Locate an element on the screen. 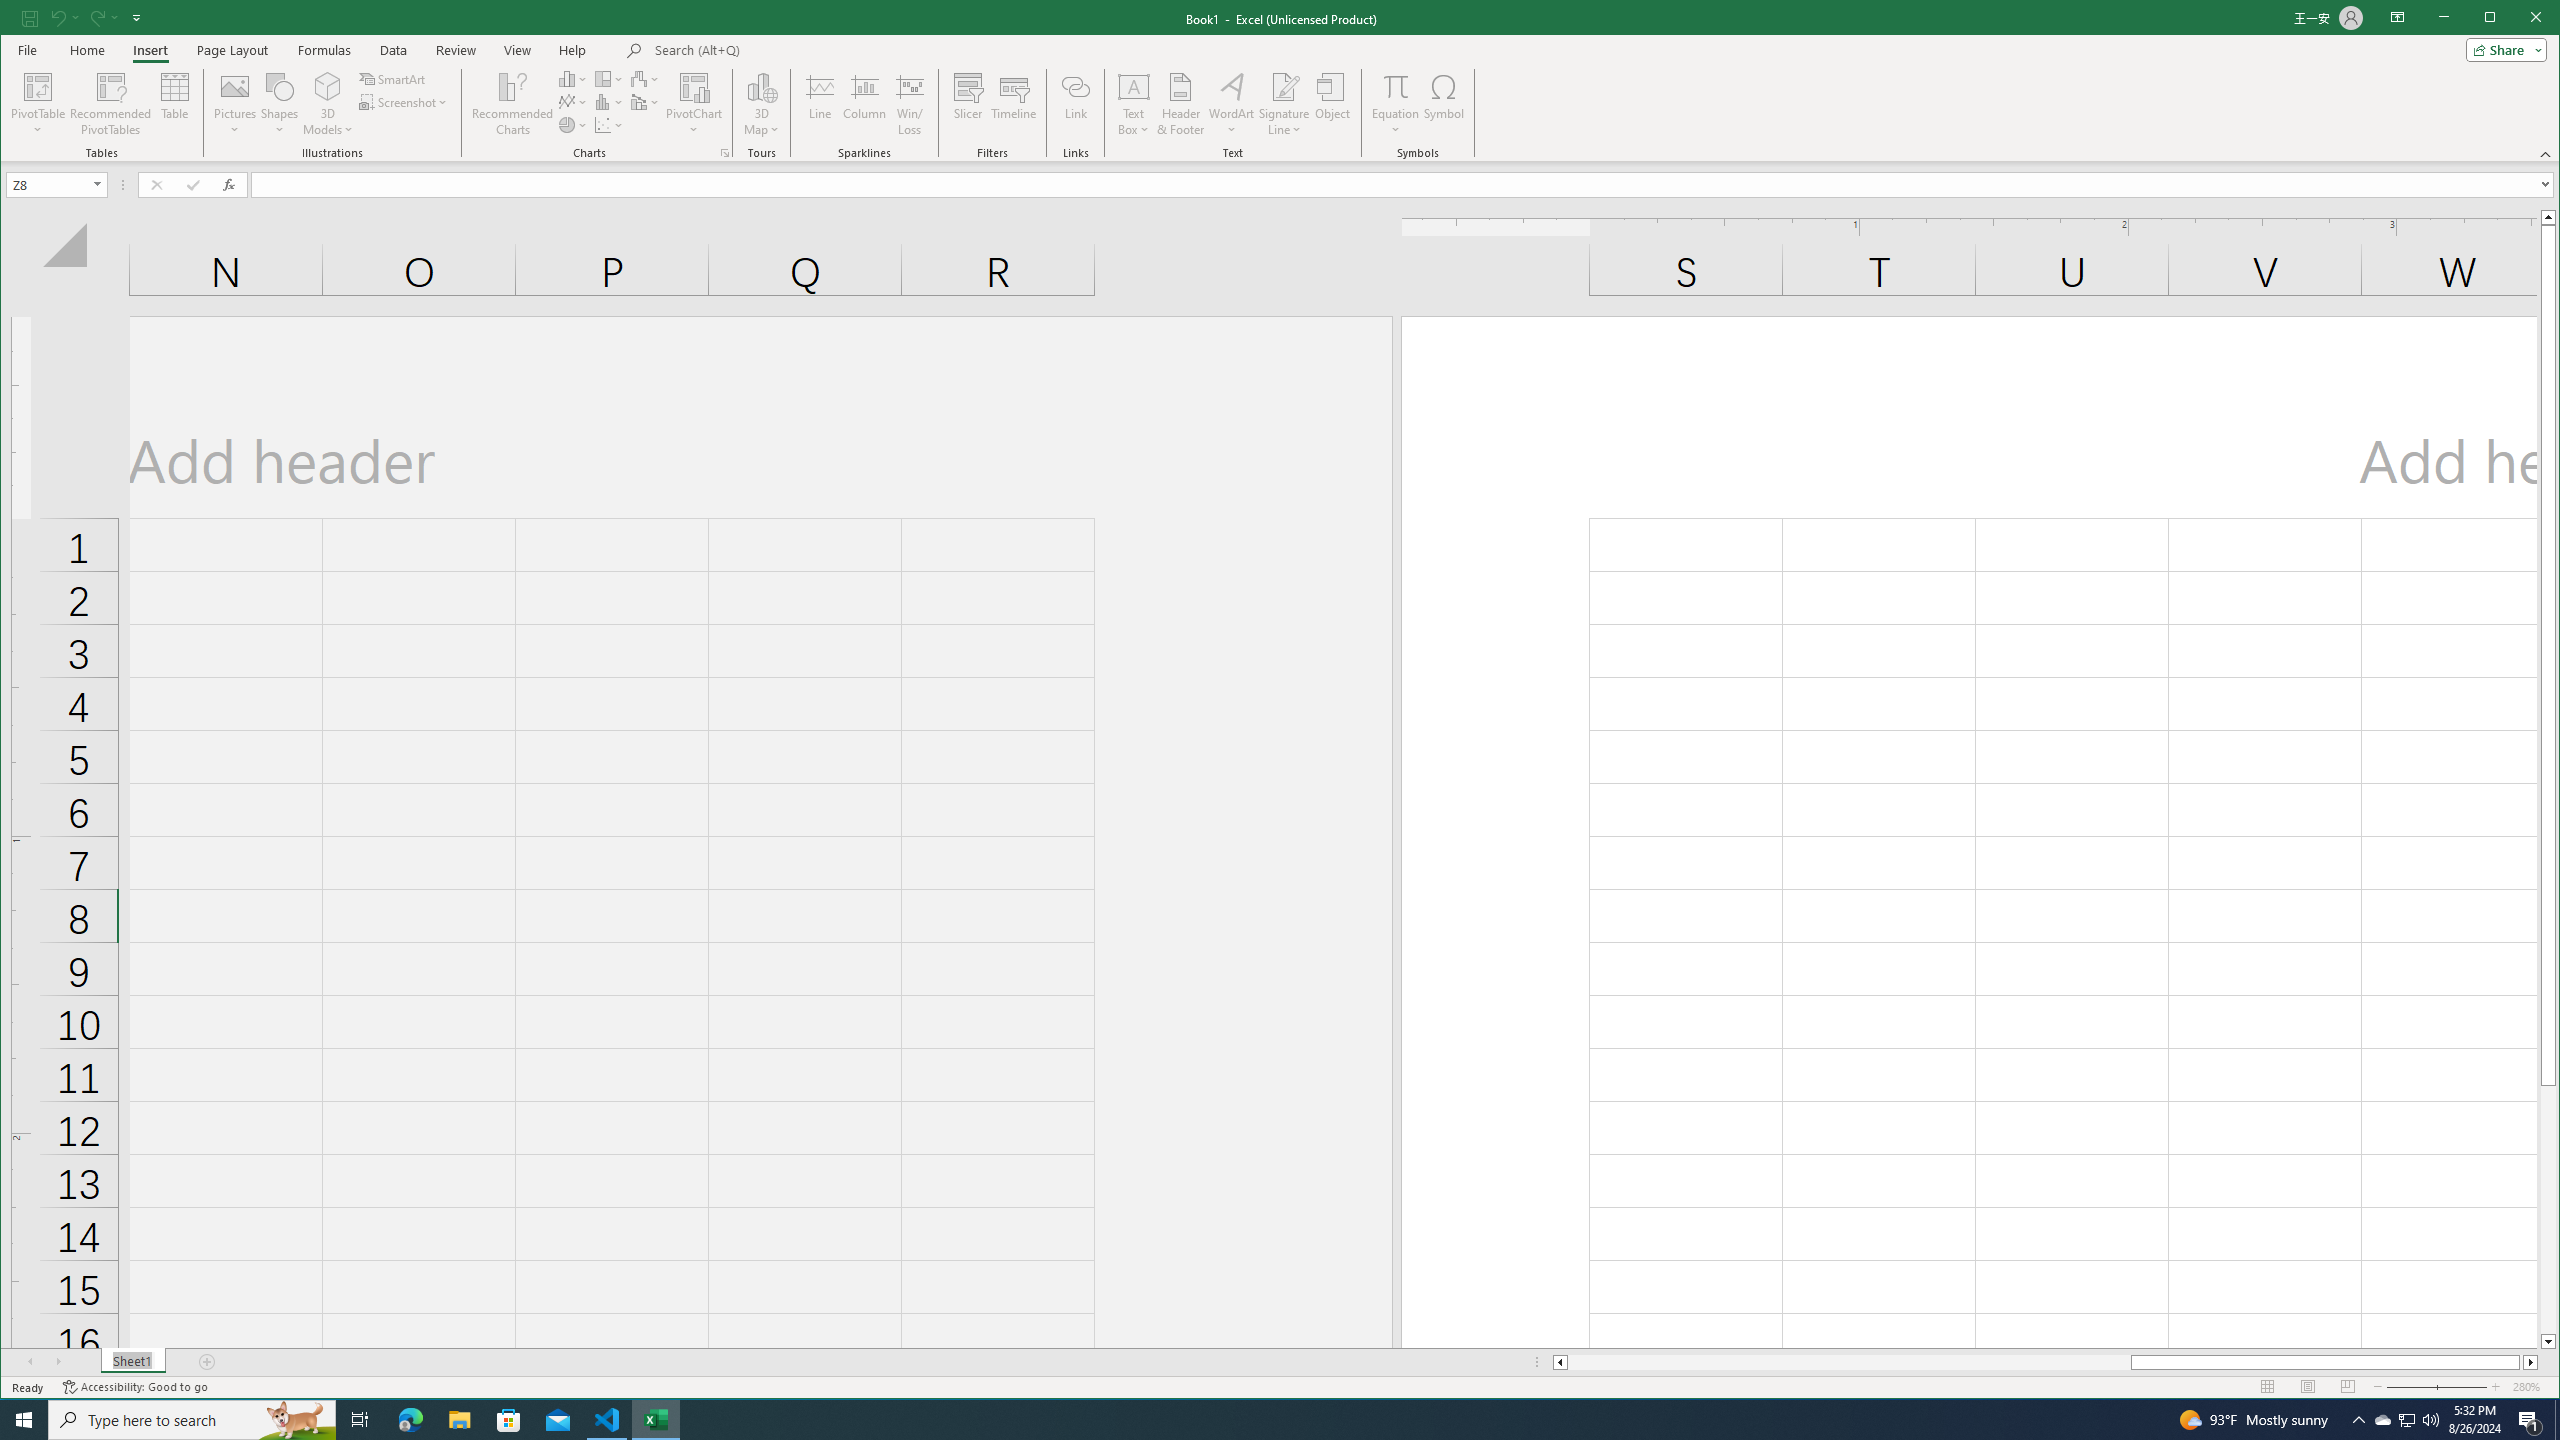 The height and width of the screenshot is (1440, 2560). 3D Models is located at coordinates (328, 104).